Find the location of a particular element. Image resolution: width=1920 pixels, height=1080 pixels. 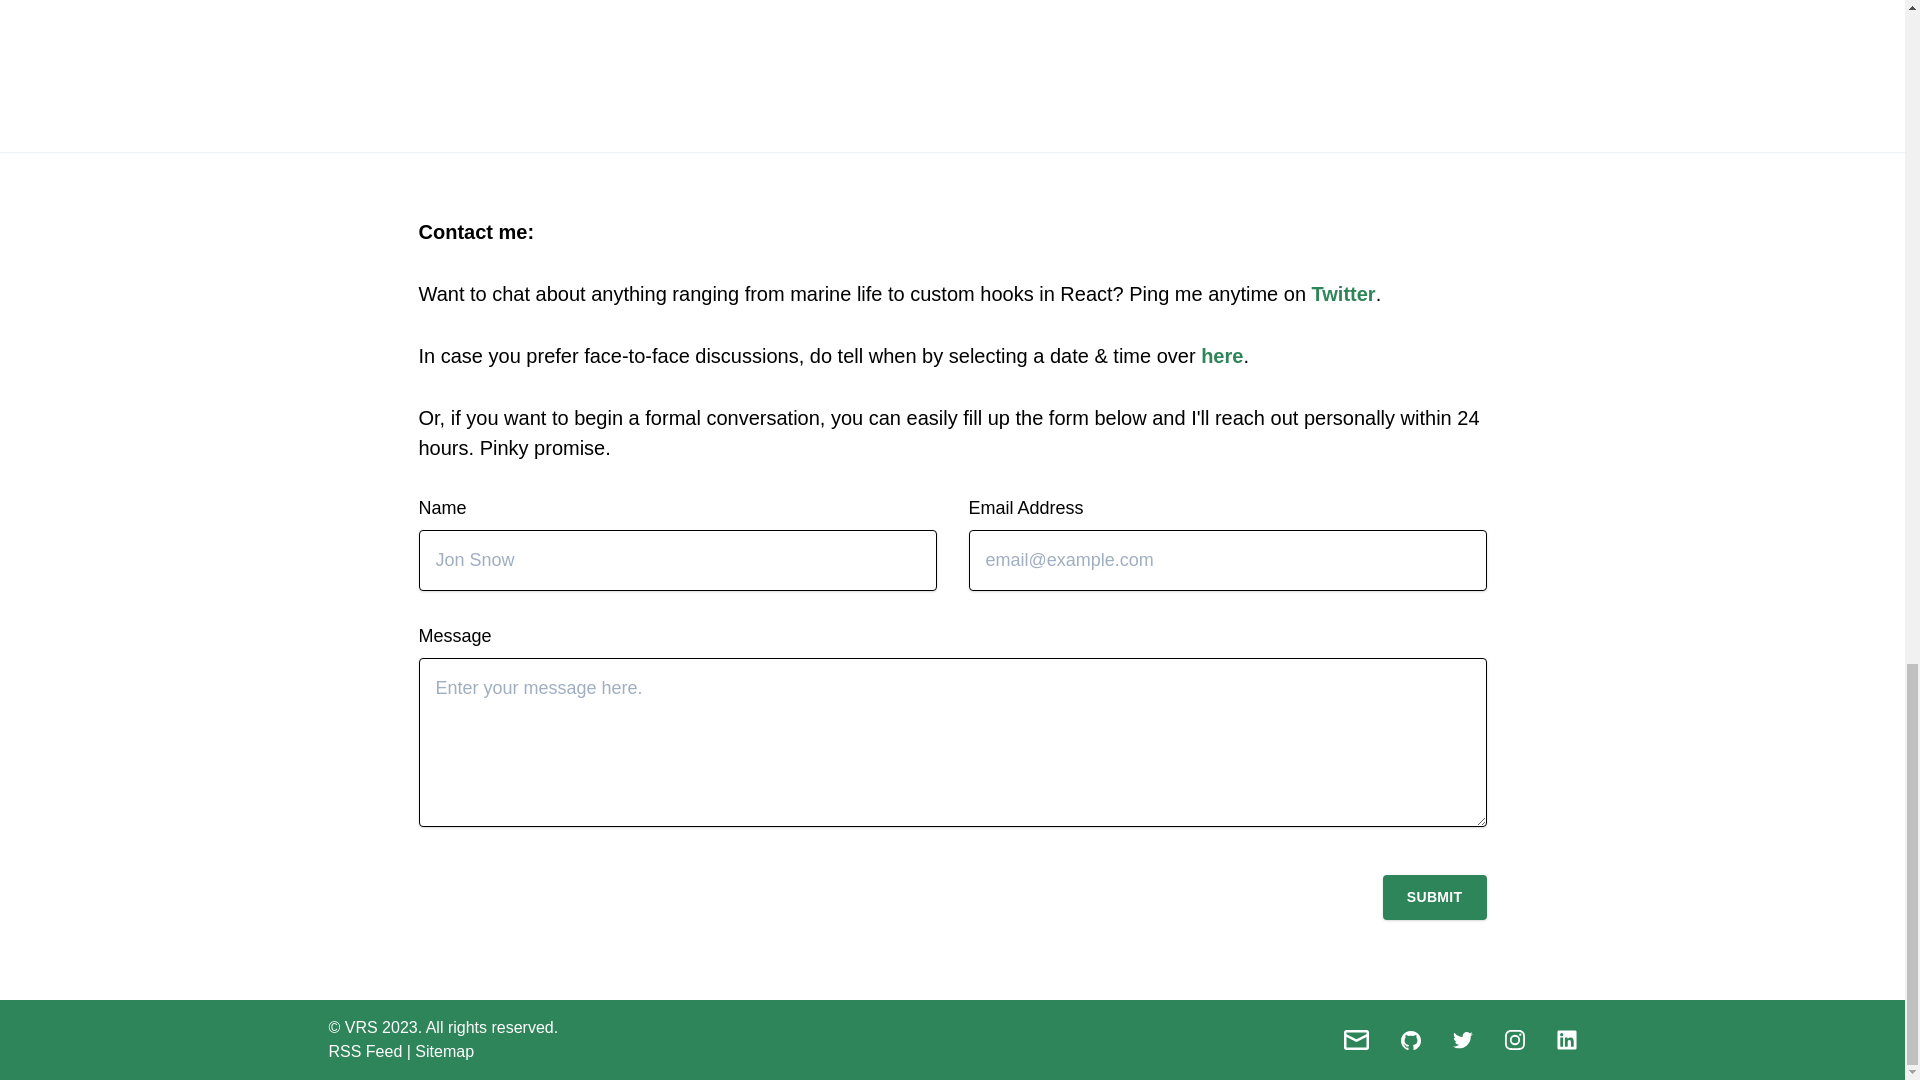

Sitemap is located at coordinates (444, 1051).